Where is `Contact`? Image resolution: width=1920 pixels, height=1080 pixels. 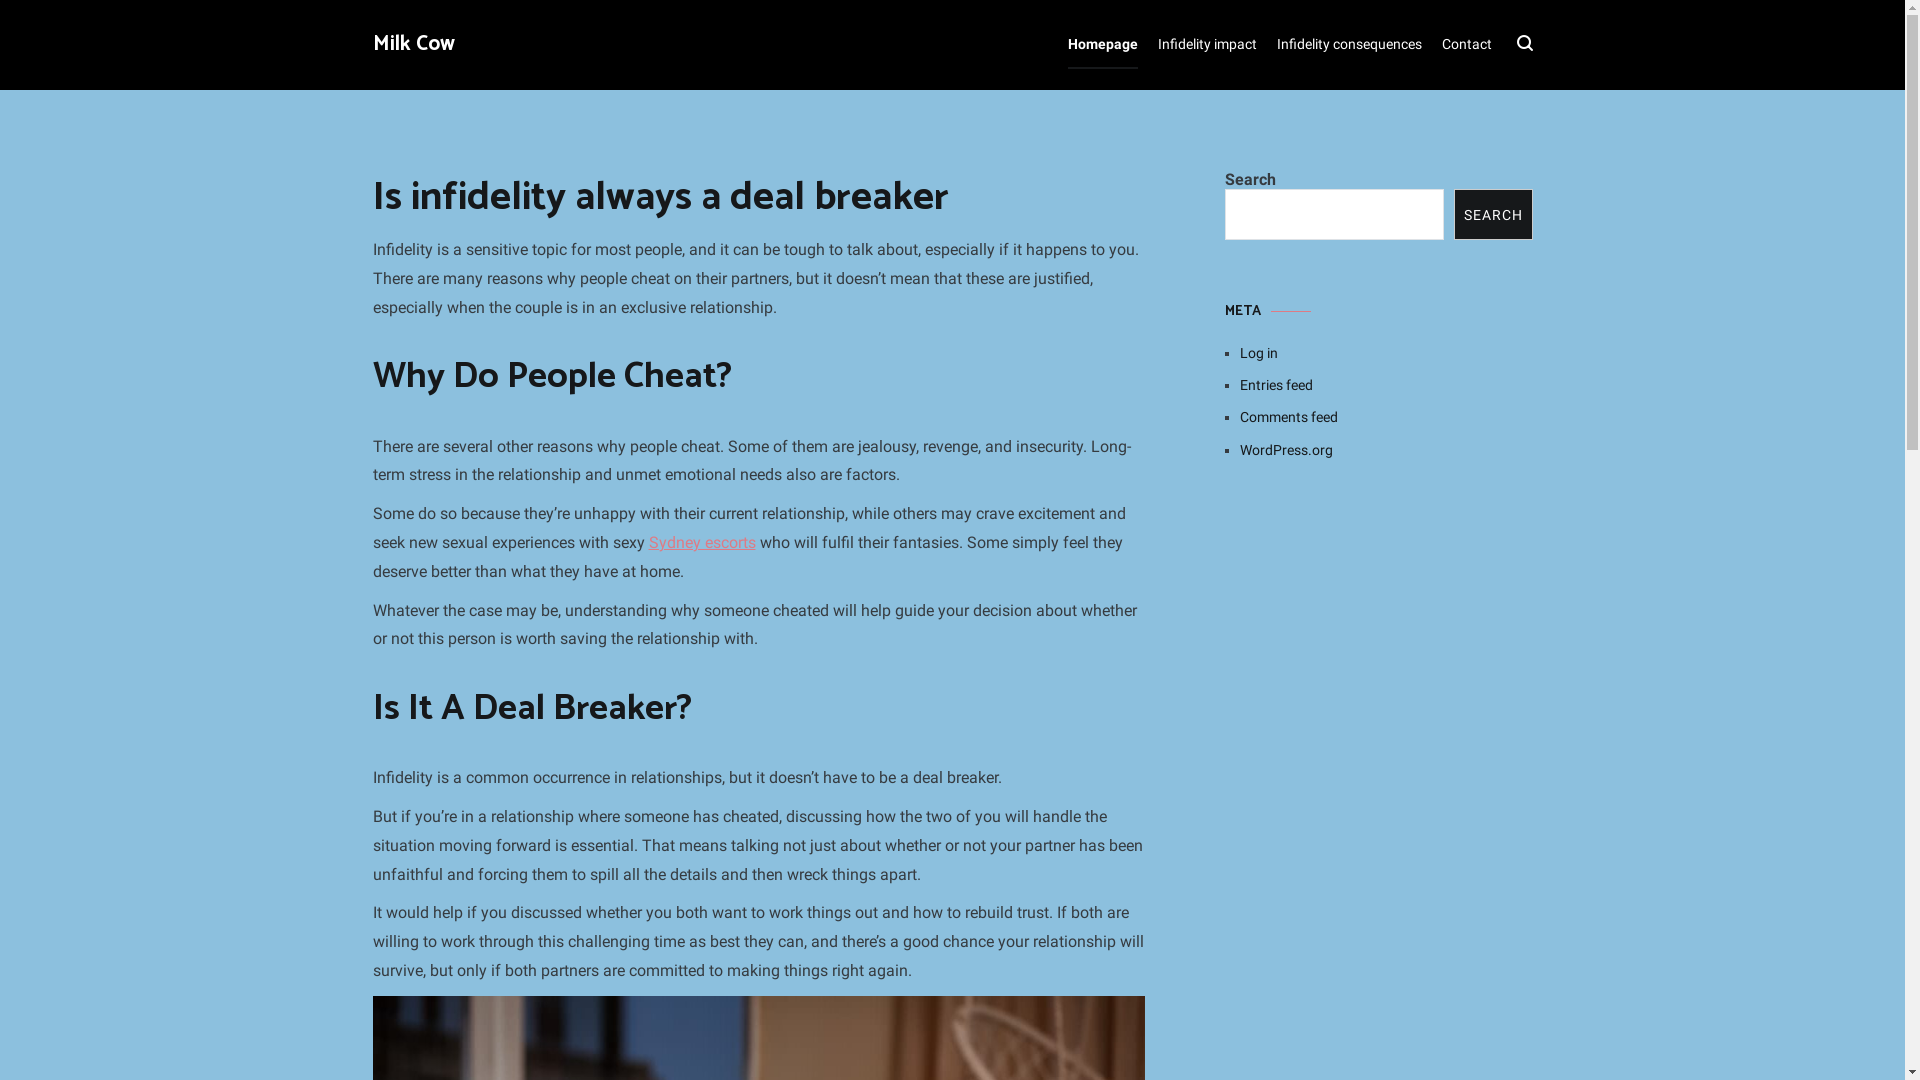
Contact is located at coordinates (1467, 45).